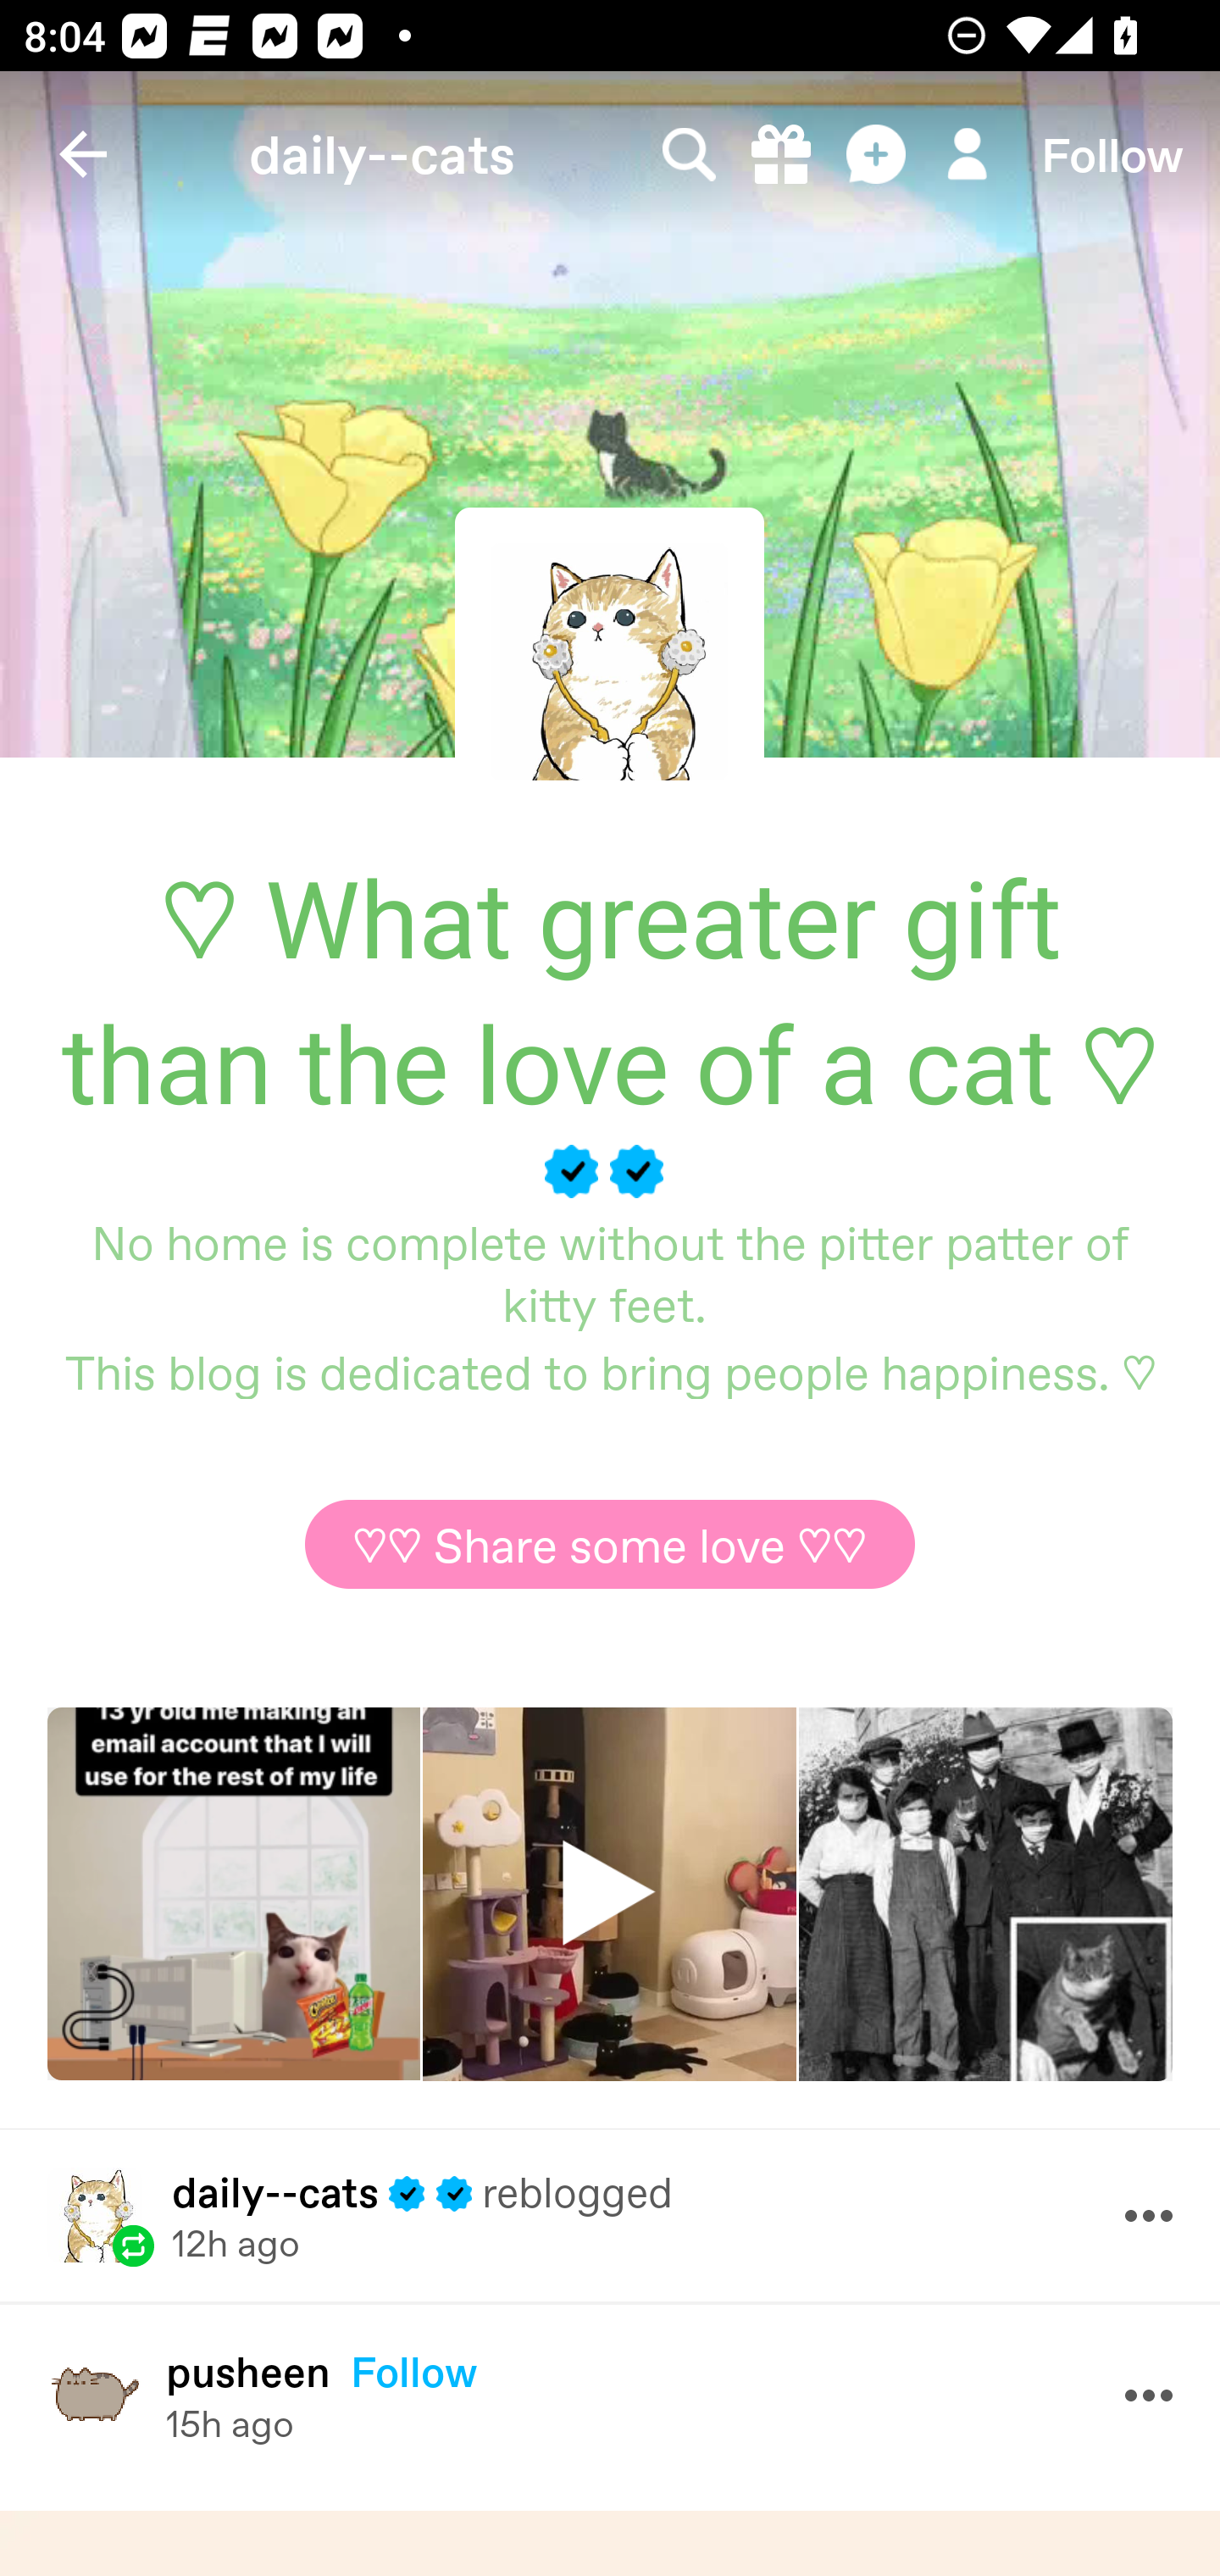 This screenshot has height=2576, width=1220. What do you see at coordinates (609, 661) in the screenshot?
I see `Avatar frame` at bounding box center [609, 661].